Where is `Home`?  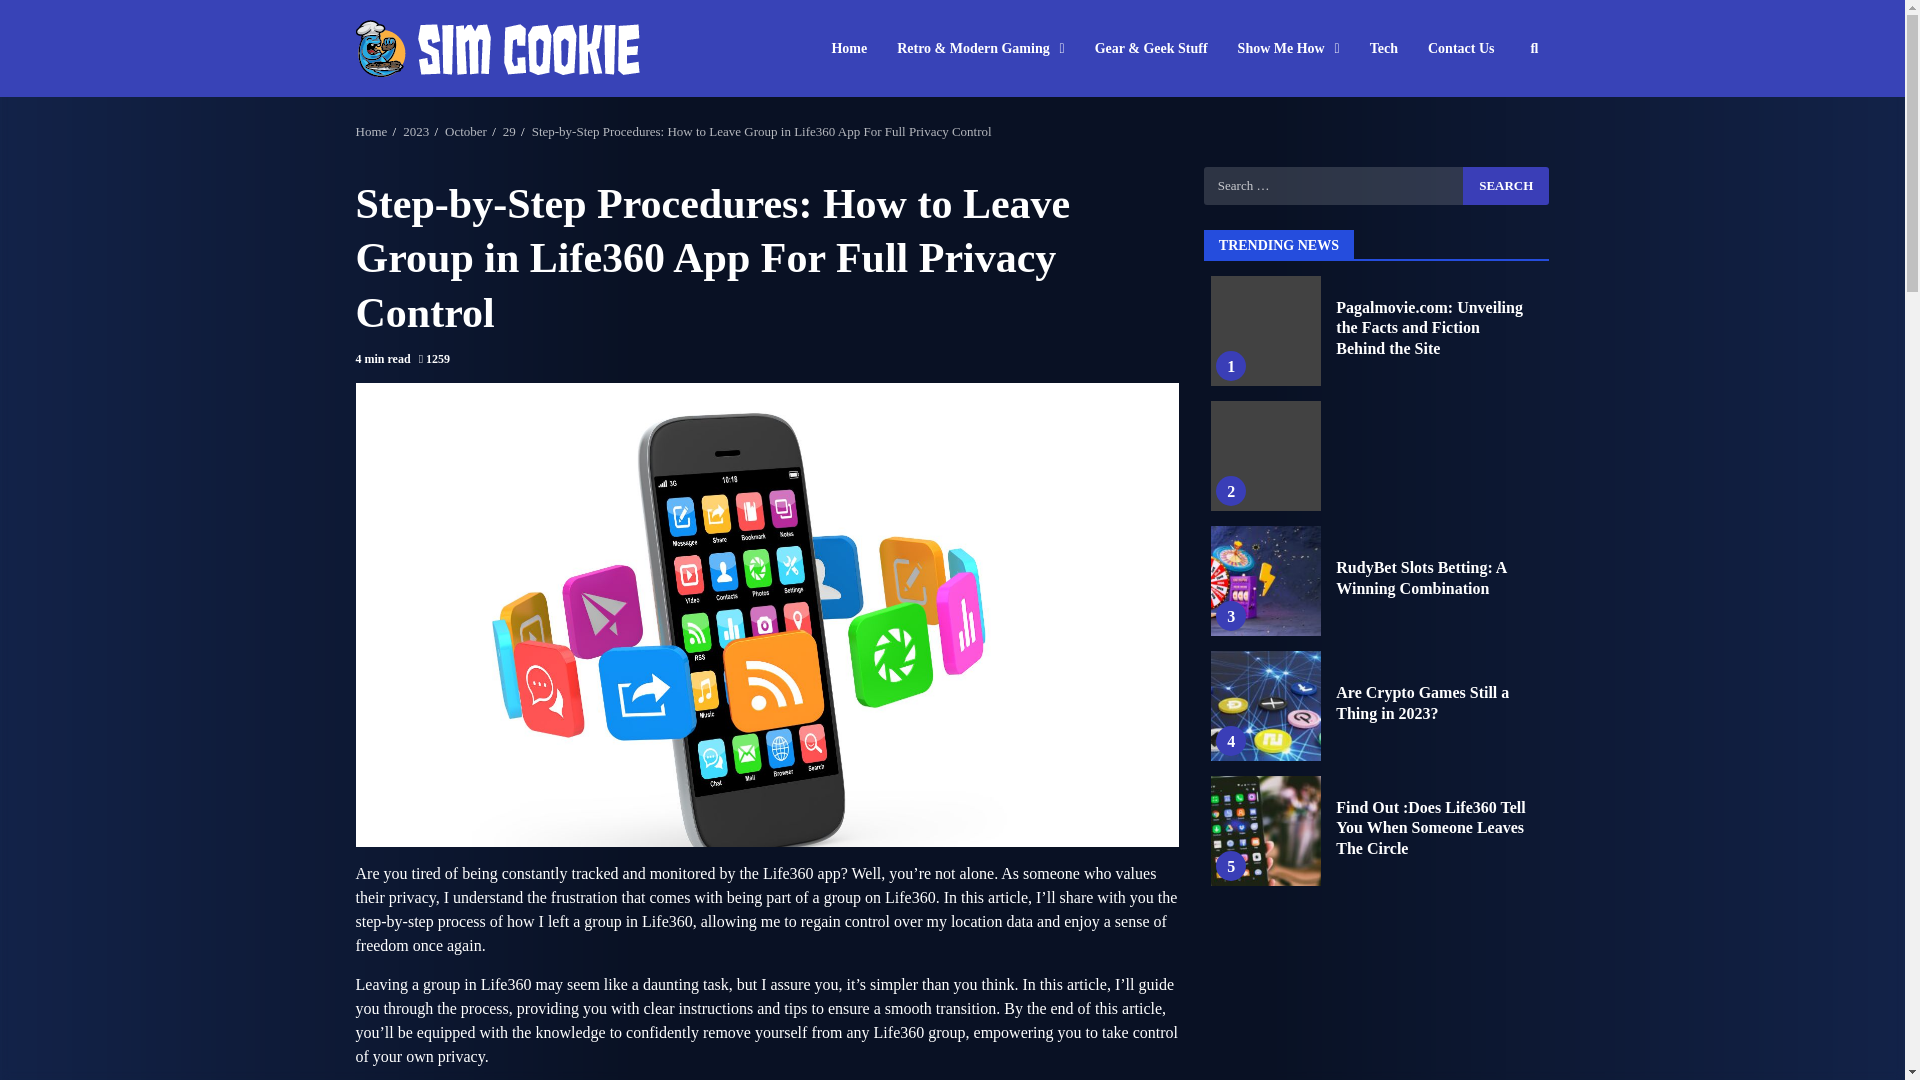 Home is located at coordinates (371, 132).